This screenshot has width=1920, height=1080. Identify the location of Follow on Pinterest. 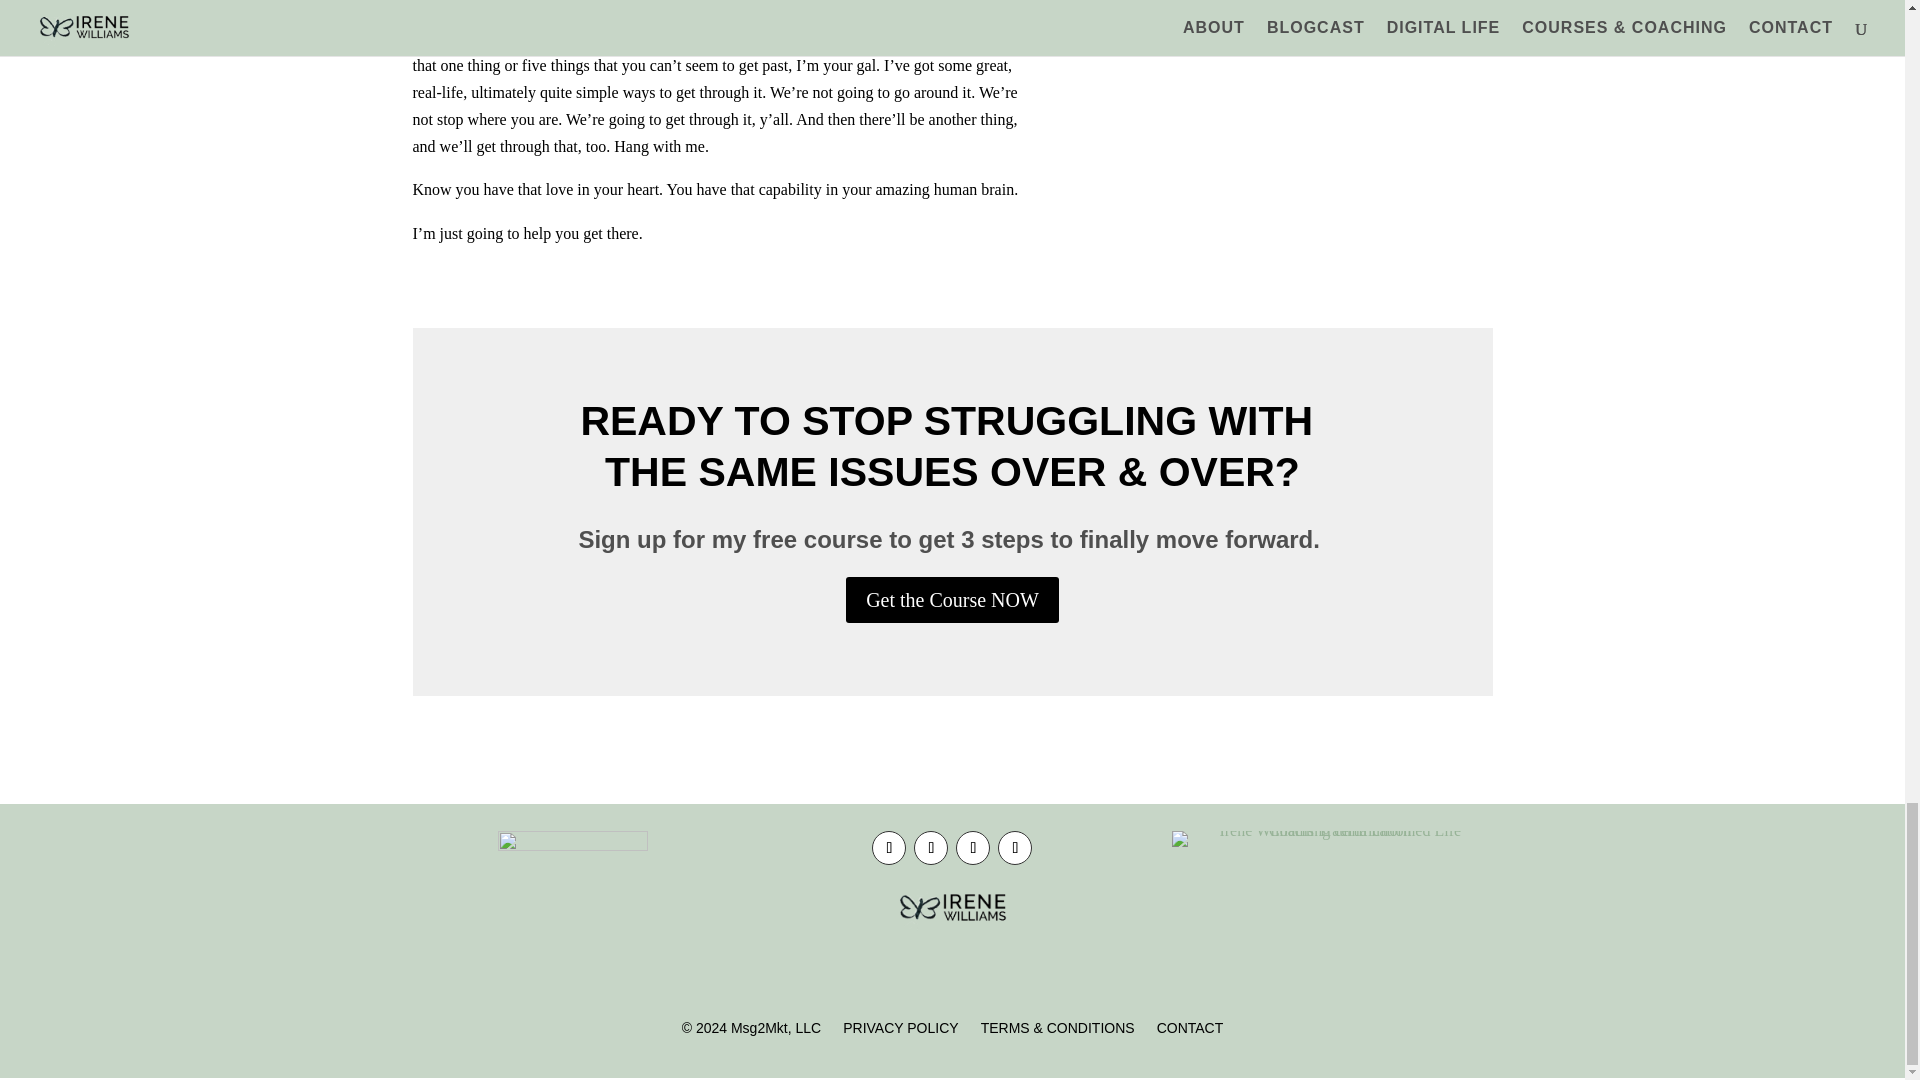
(1015, 848).